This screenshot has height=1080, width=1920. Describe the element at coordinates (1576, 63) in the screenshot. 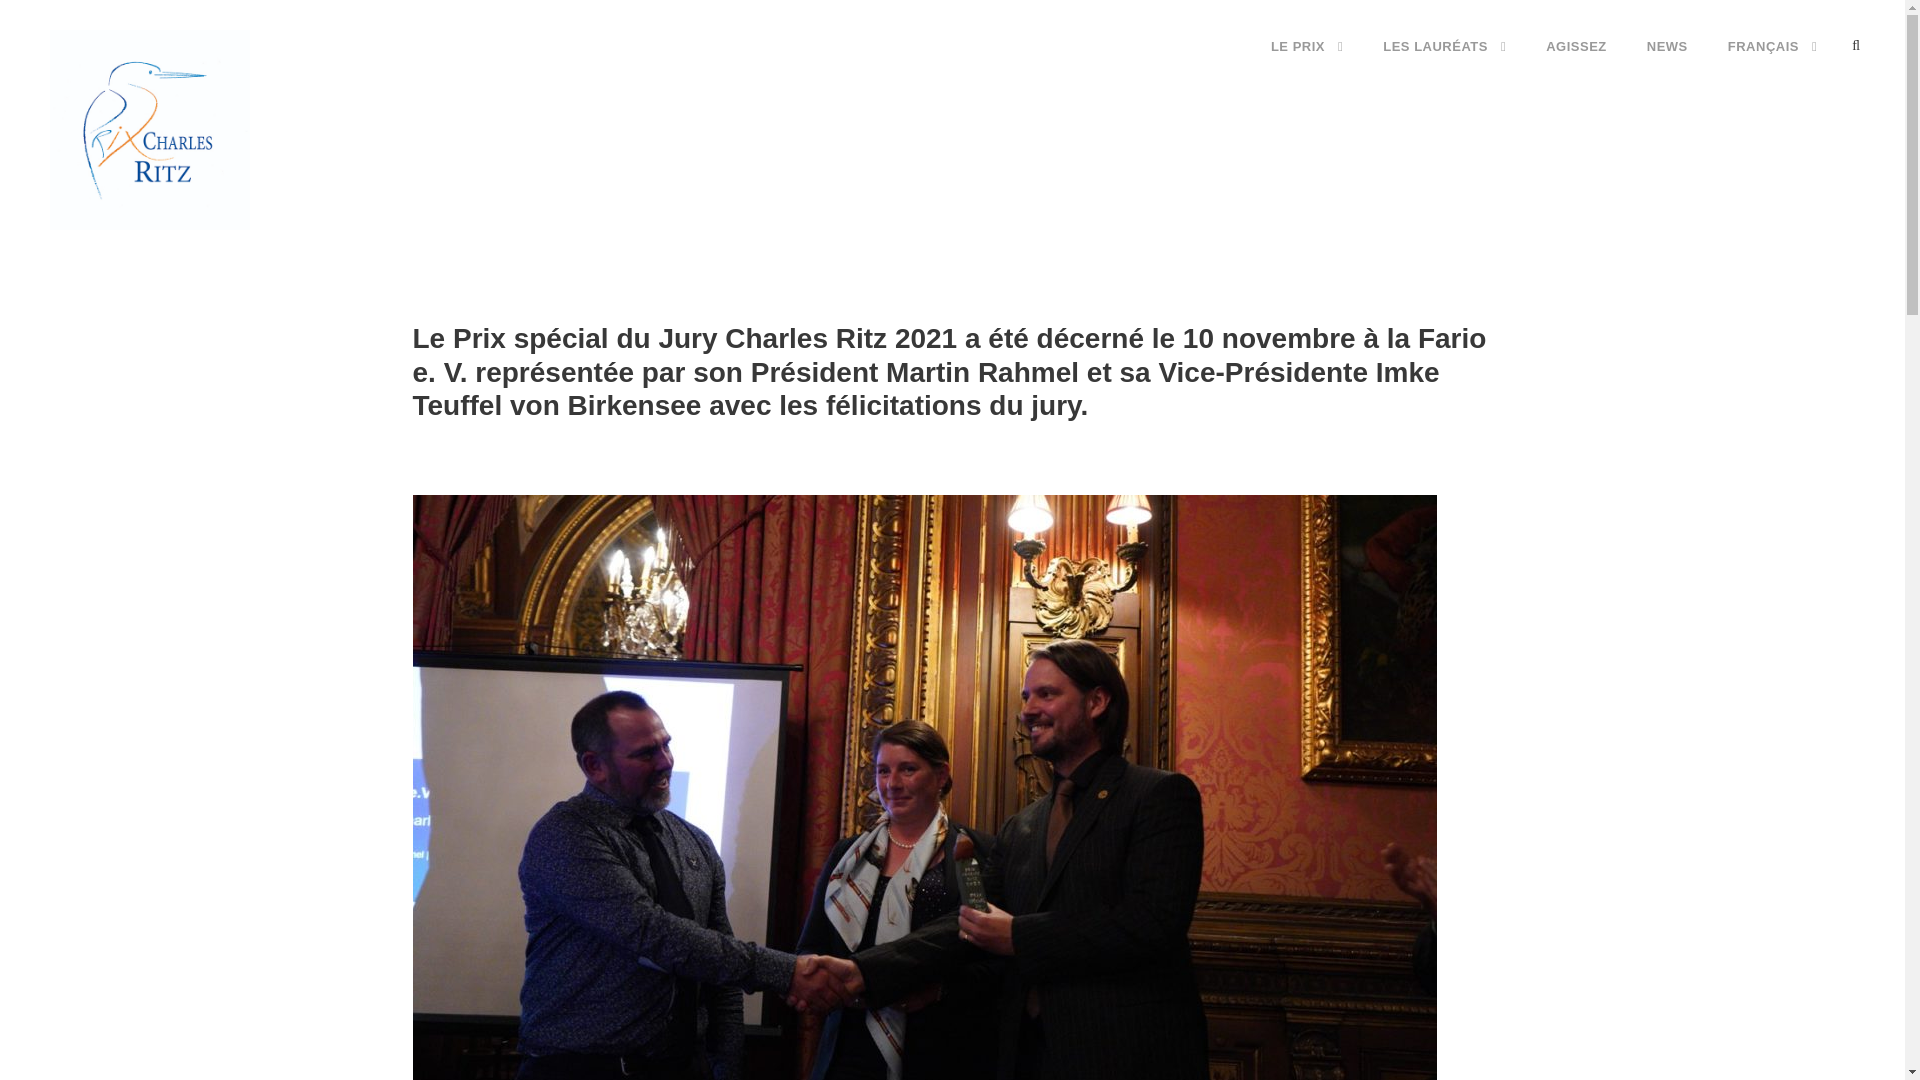

I see `AGISSEZ` at that location.